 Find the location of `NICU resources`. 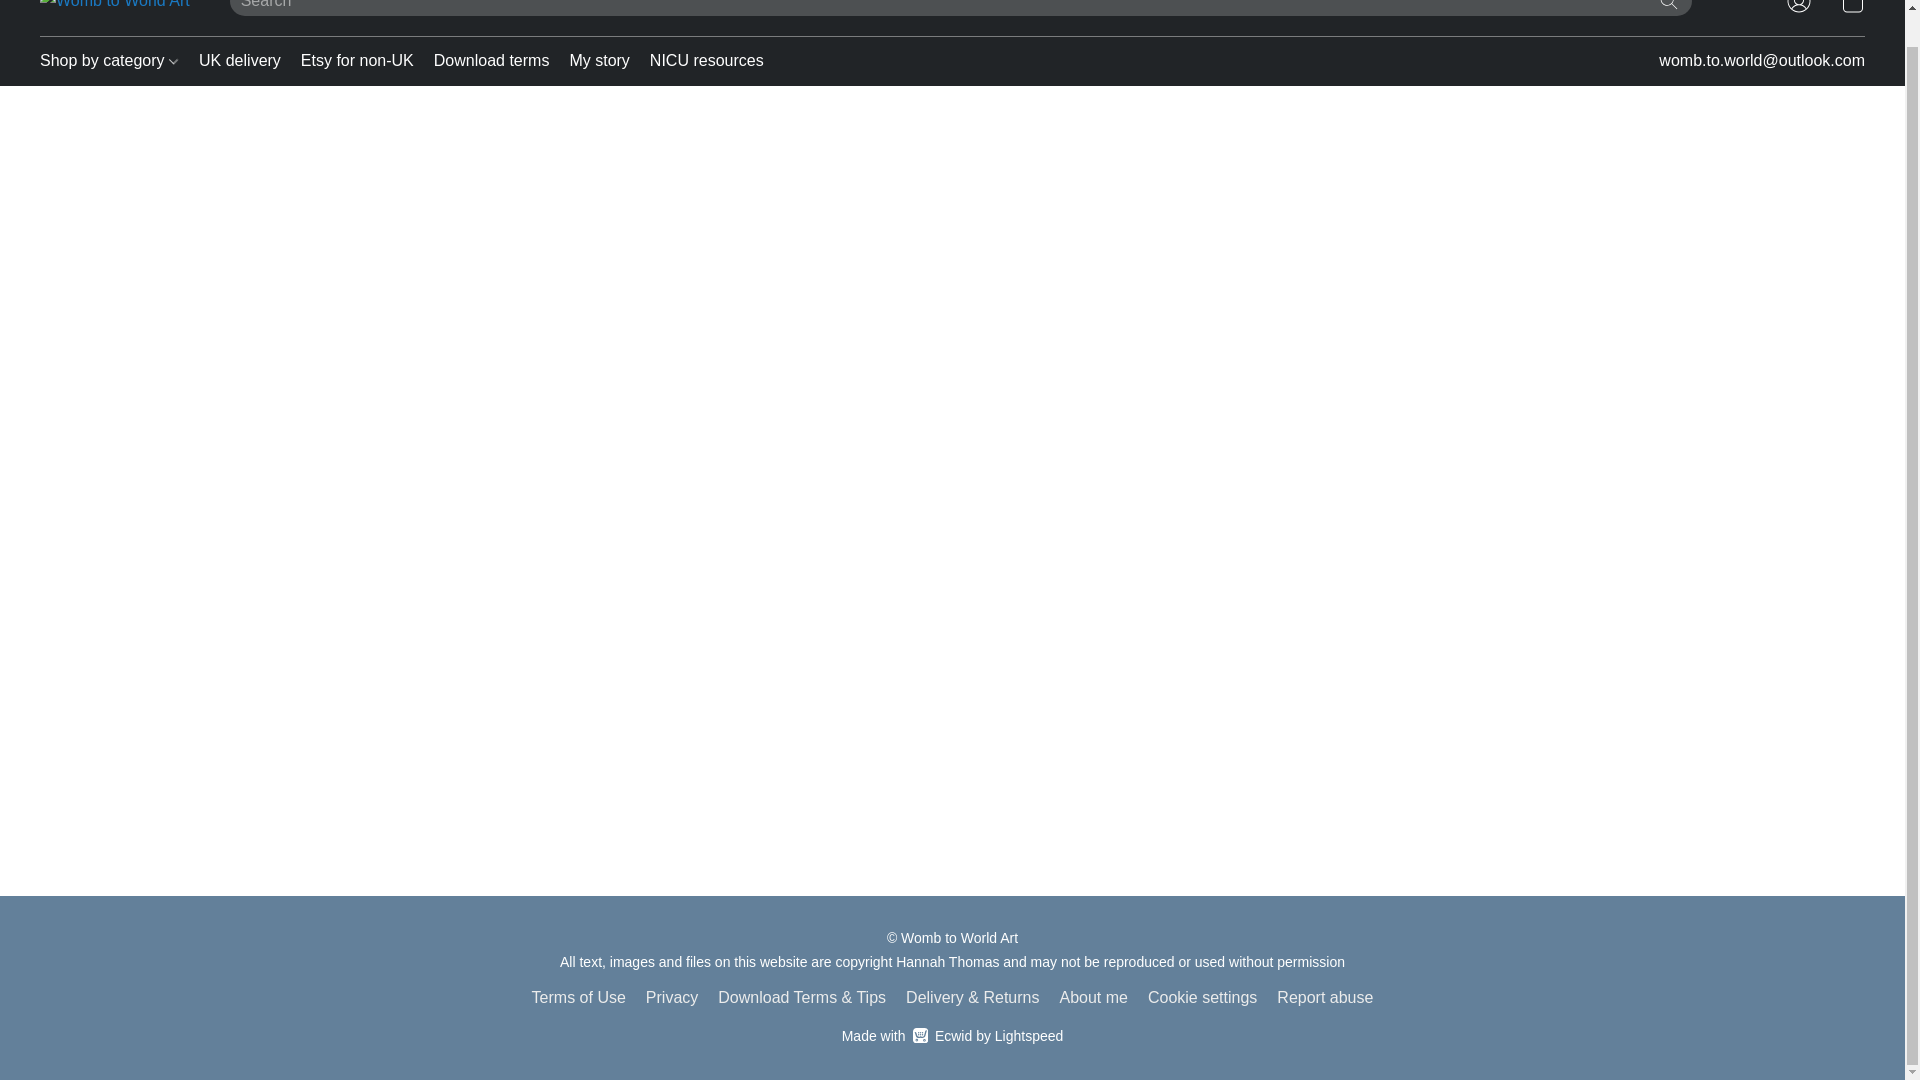

NICU resources is located at coordinates (358, 60).